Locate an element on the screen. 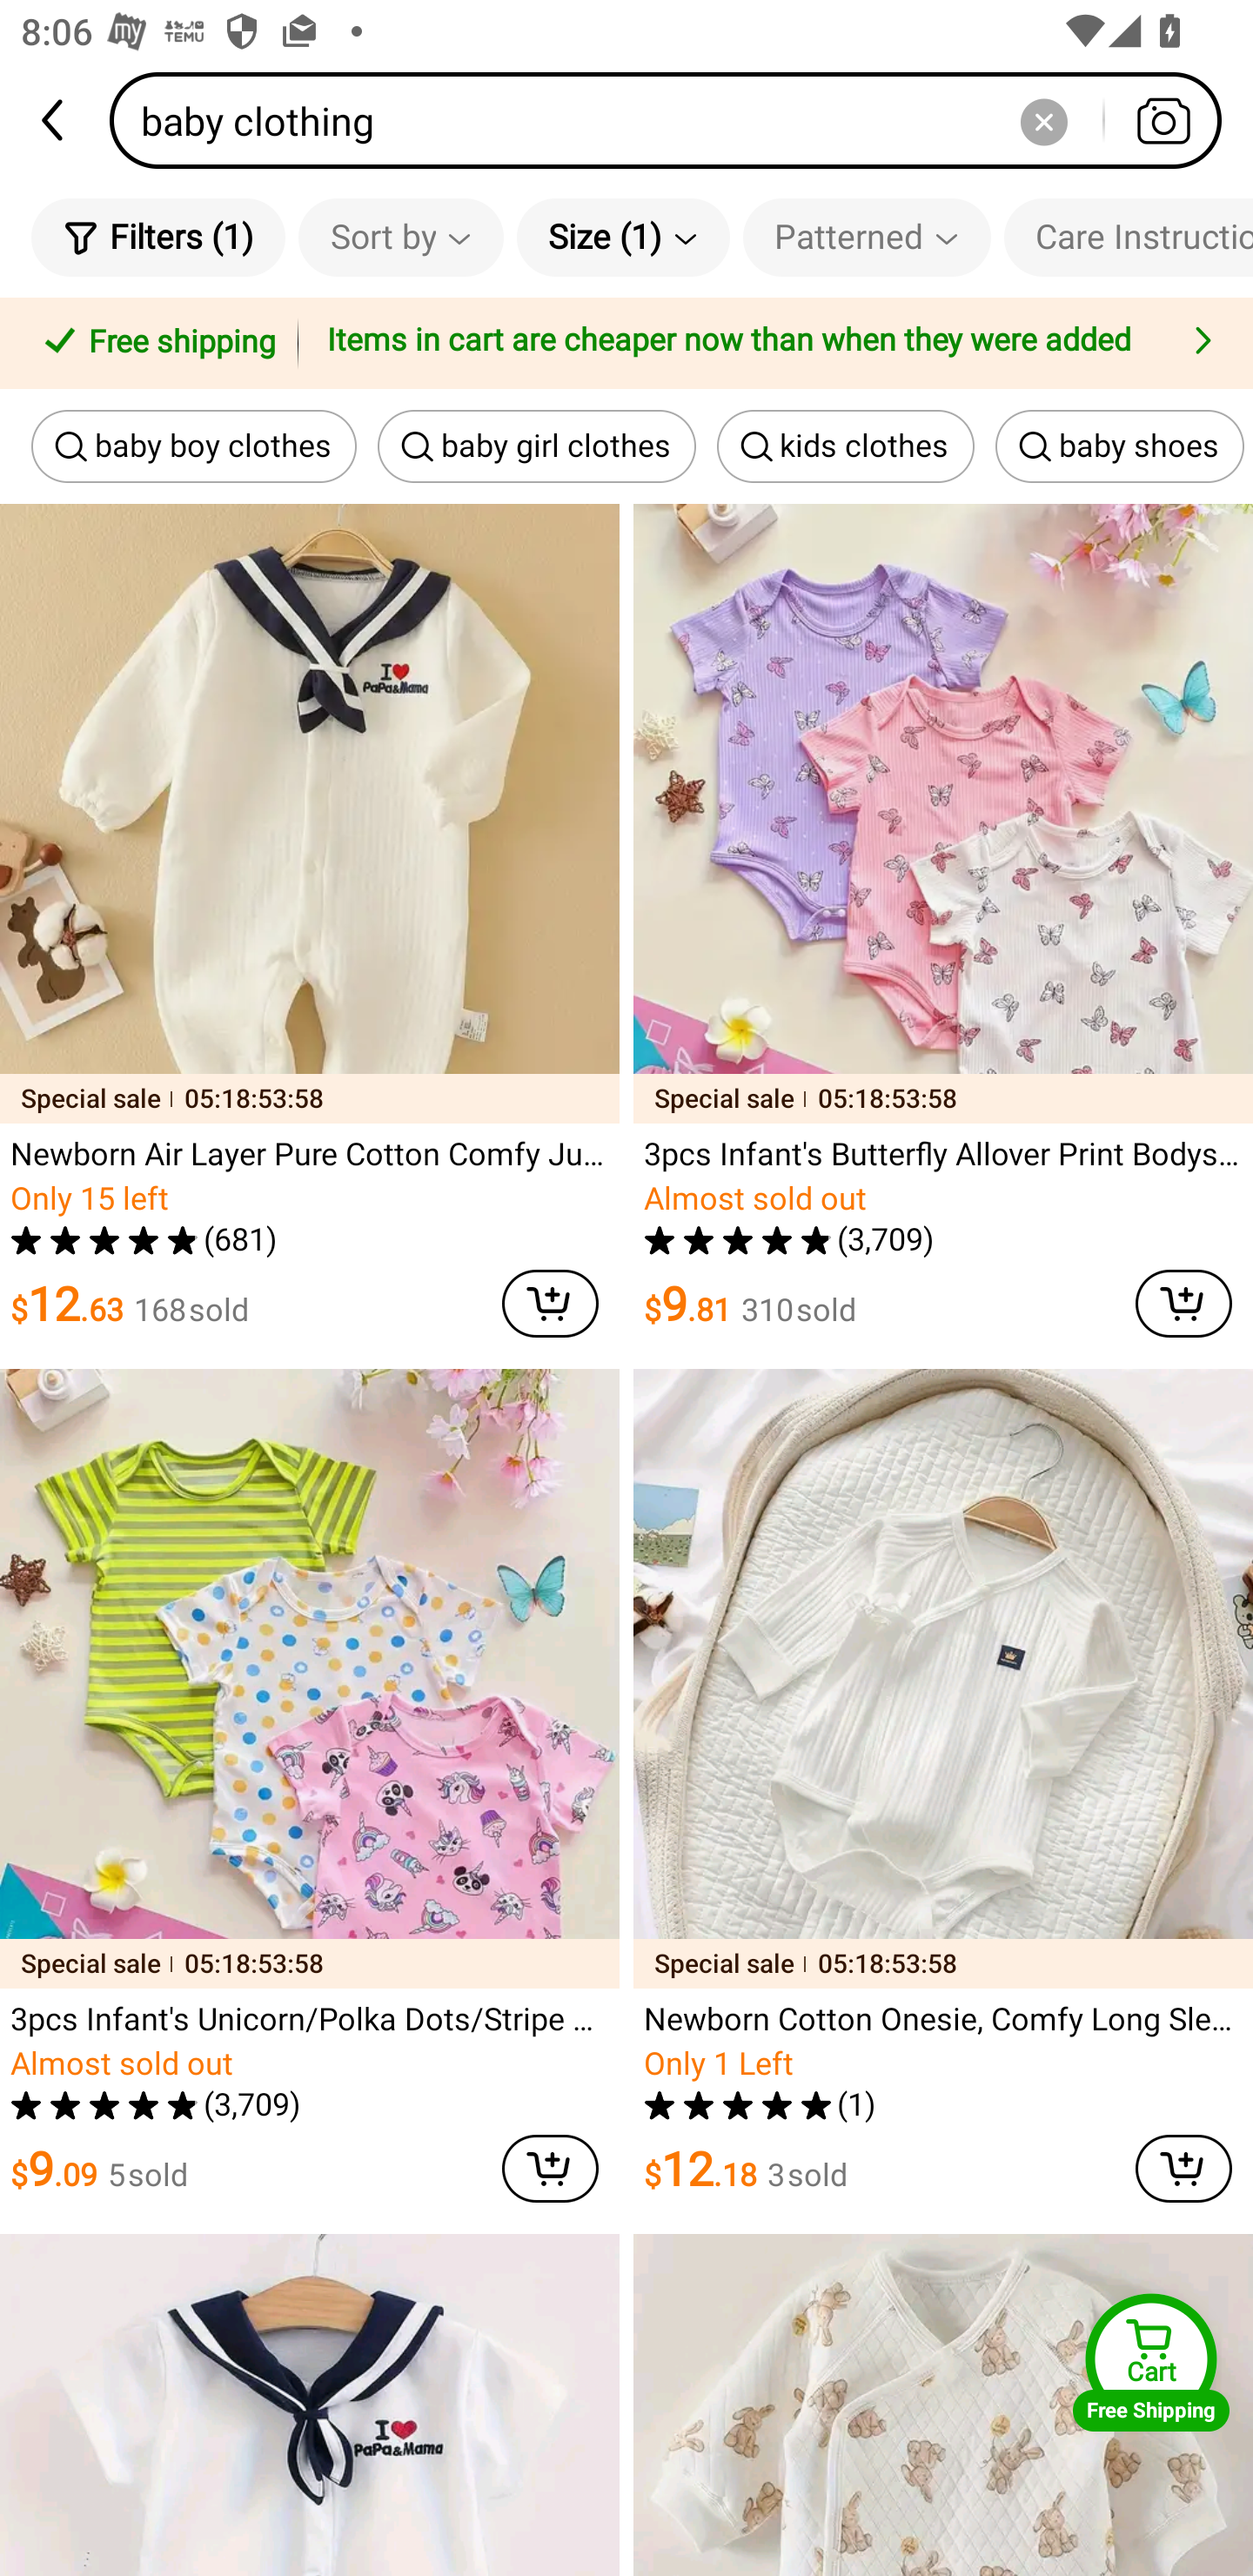 This screenshot has height=2576, width=1253. baby shoes is located at coordinates (1119, 446).